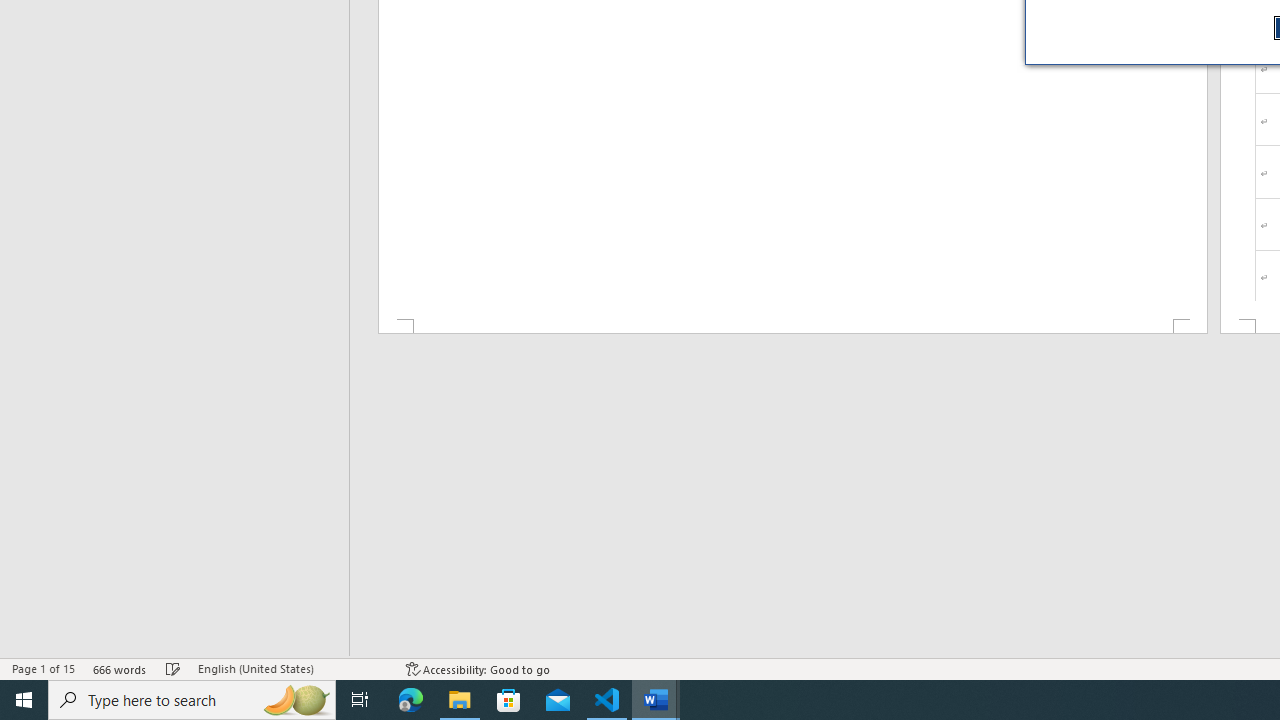 Image resolution: width=1280 pixels, height=720 pixels. Describe the element at coordinates (120, 668) in the screenshot. I see `Word Count 666 words` at that location.